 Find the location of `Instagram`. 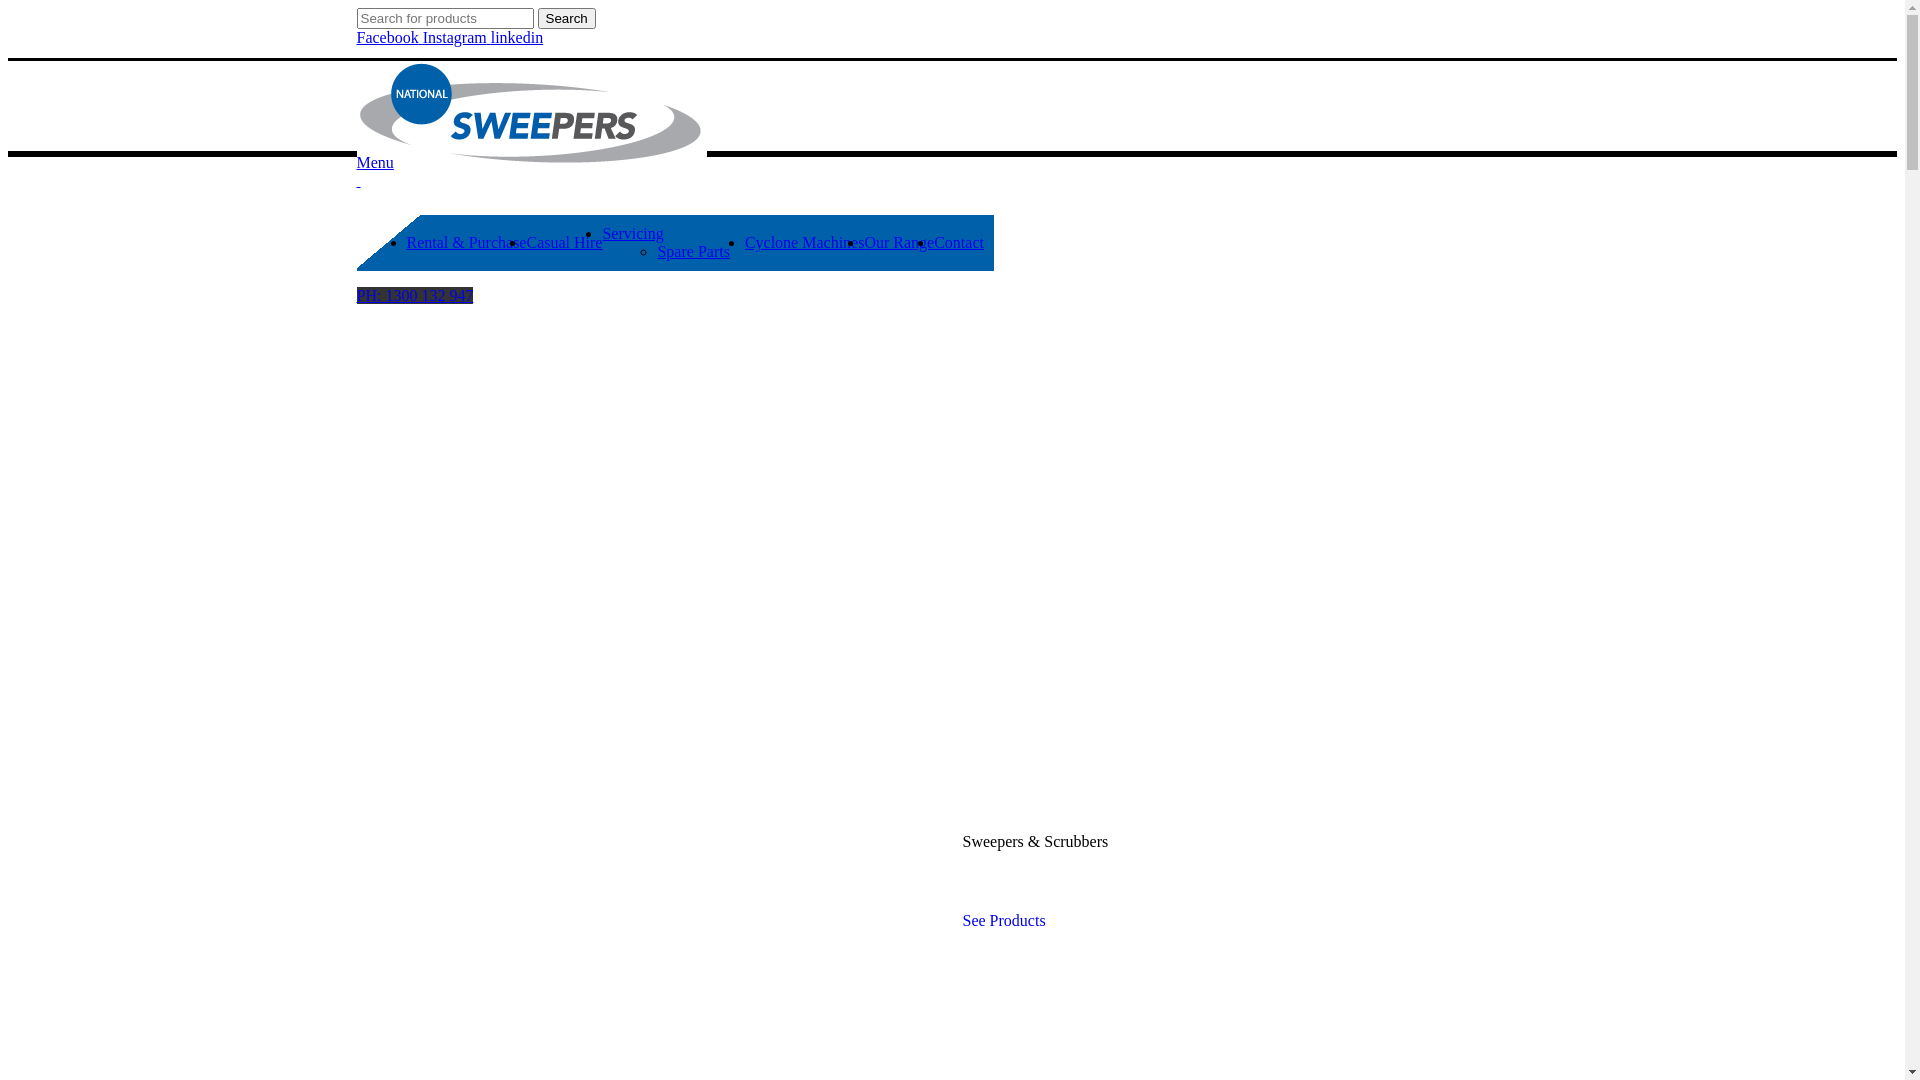

Instagram is located at coordinates (457, 38).